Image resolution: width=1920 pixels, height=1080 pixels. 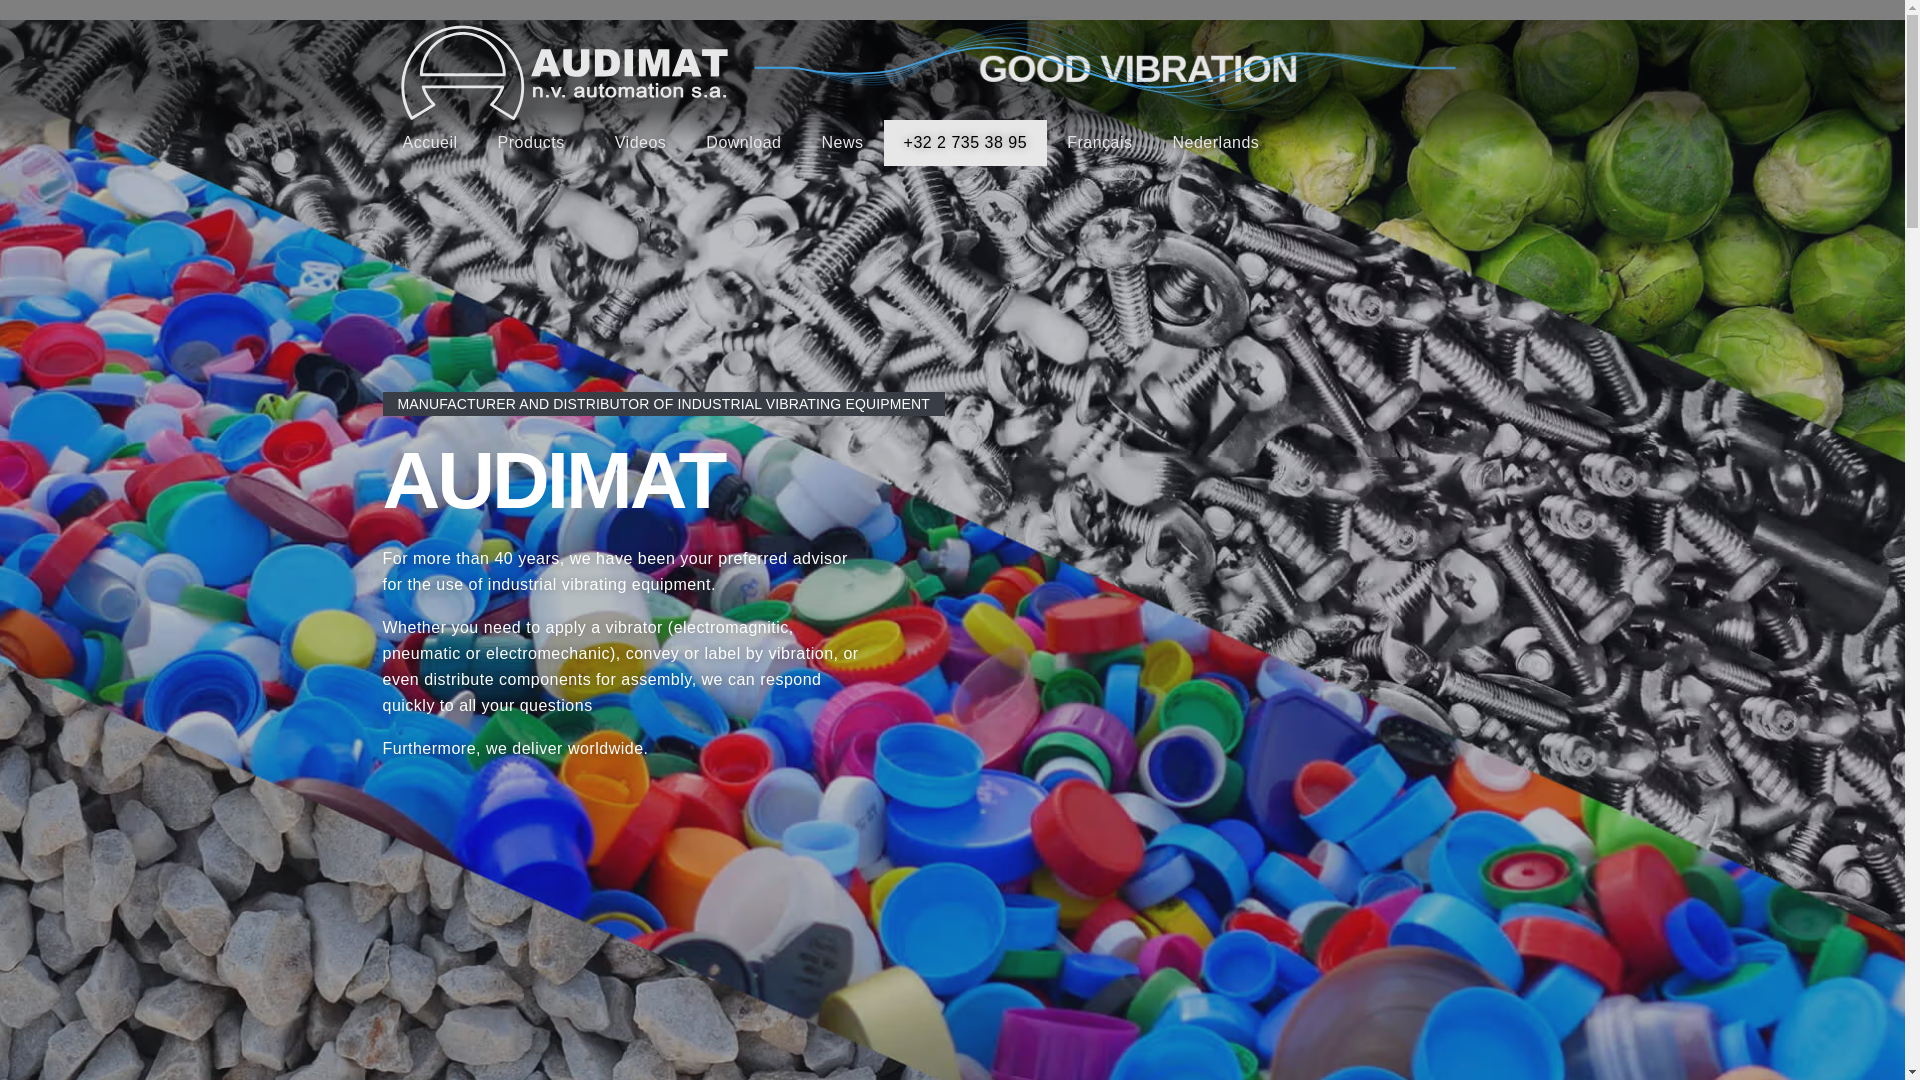 I want to click on News, so click(x=843, y=143).